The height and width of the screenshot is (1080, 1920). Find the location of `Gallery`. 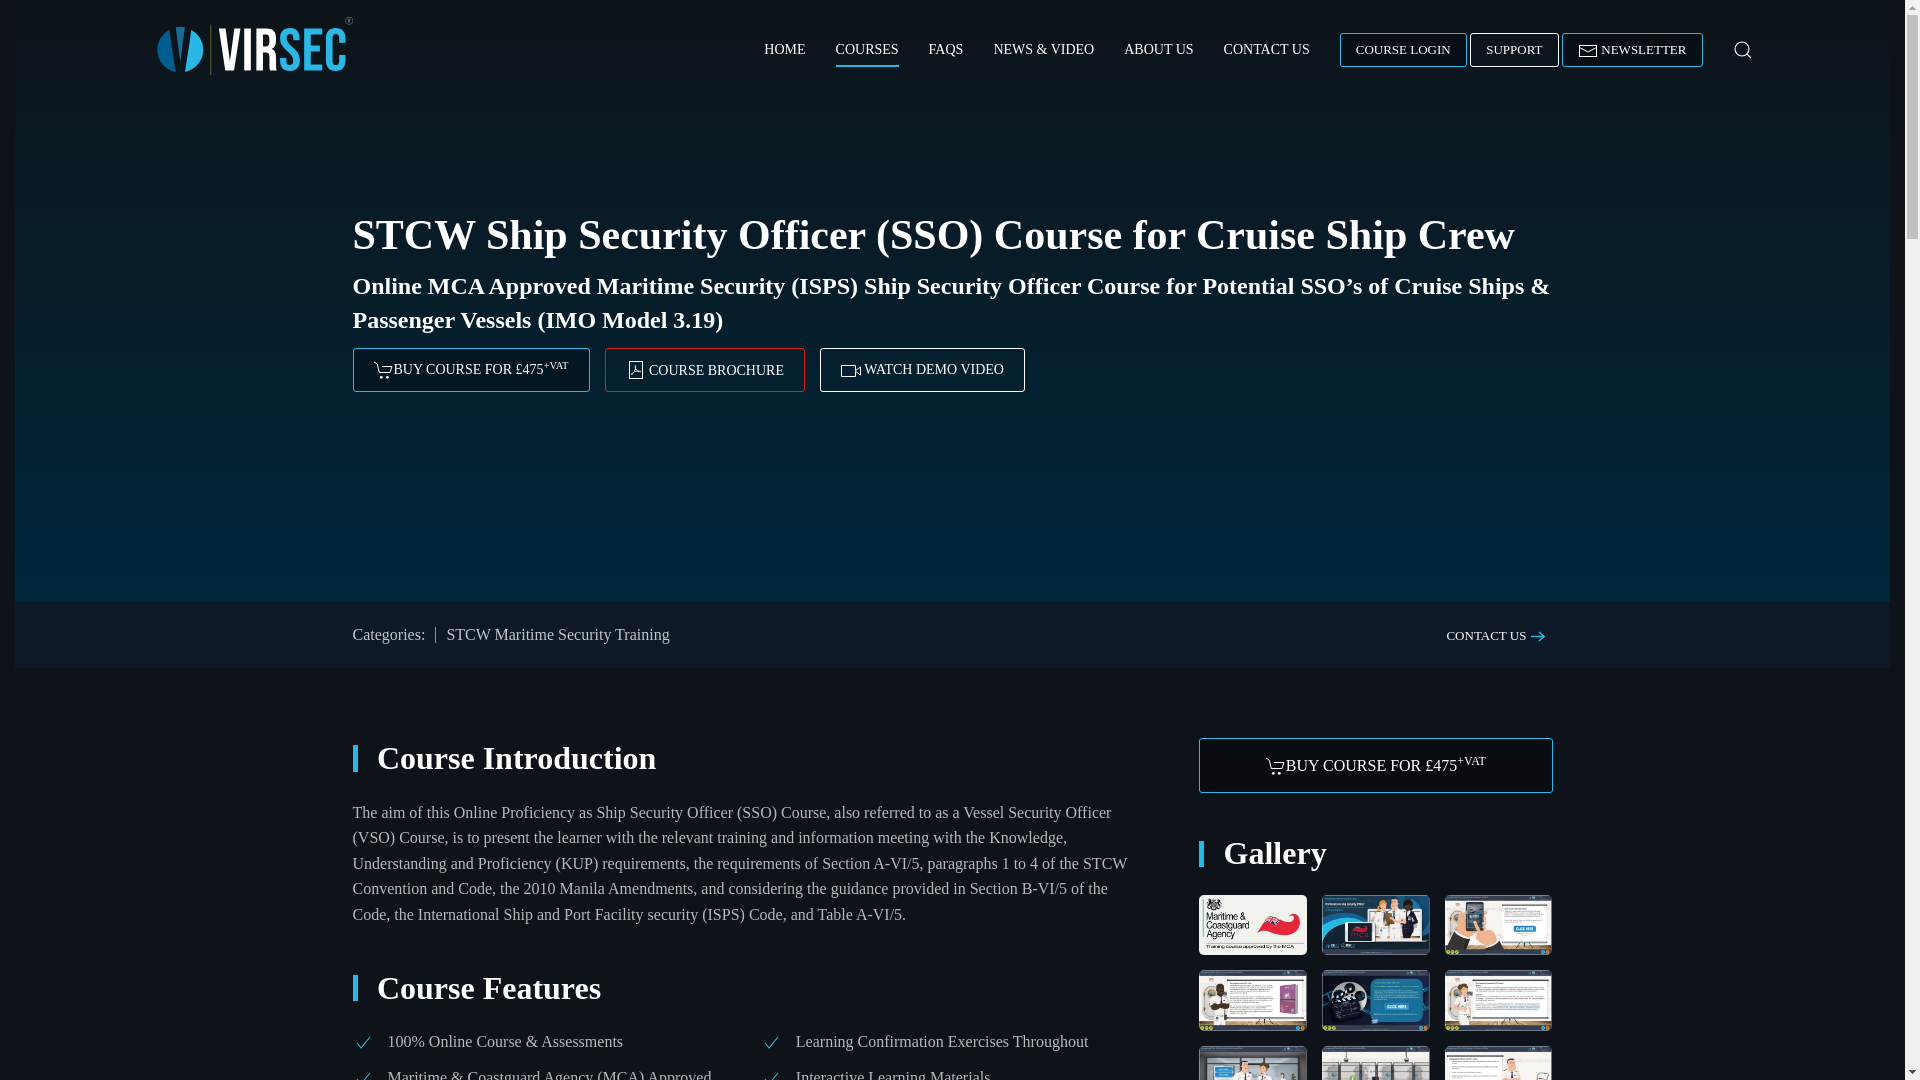

Gallery is located at coordinates (1374, 853).